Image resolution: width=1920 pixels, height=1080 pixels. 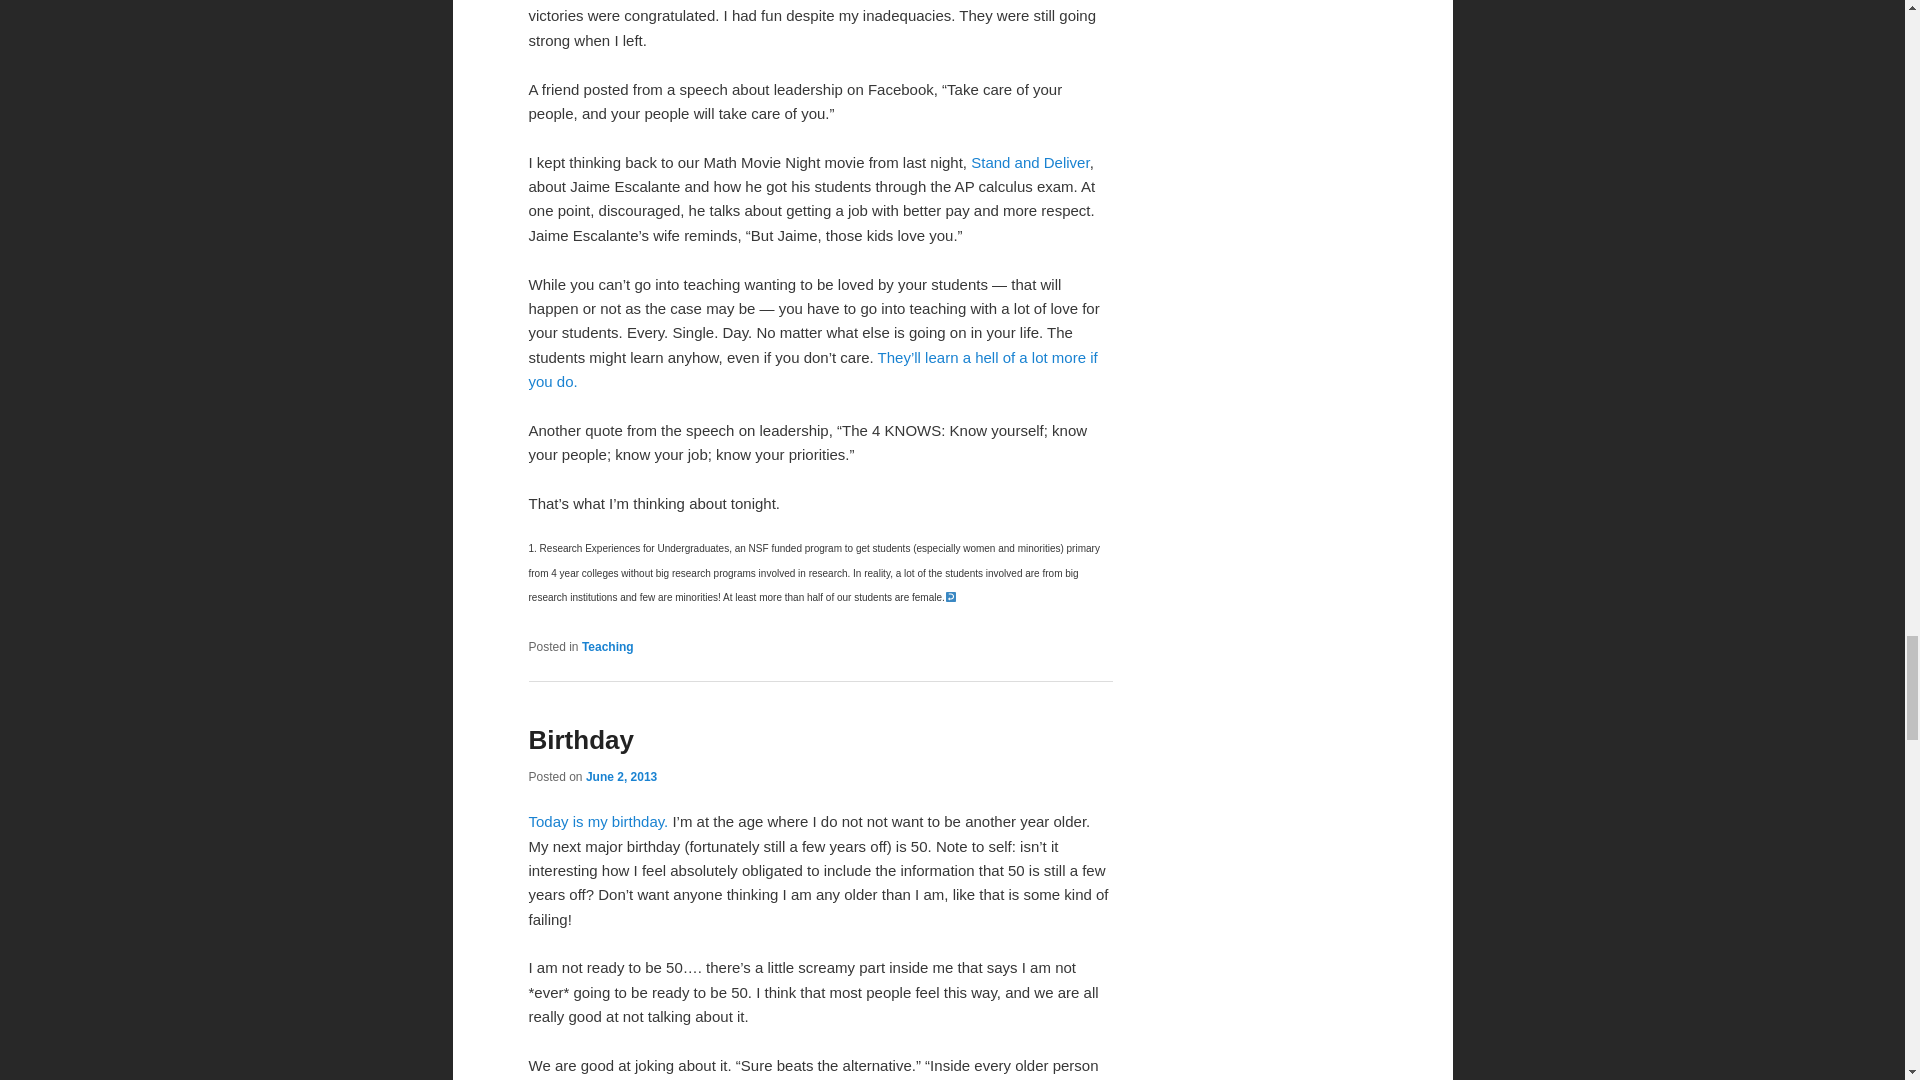 What do you see at coordinates (580, 739) in the screenshot?
I see `Birthday` at bounding box center [580, 739].